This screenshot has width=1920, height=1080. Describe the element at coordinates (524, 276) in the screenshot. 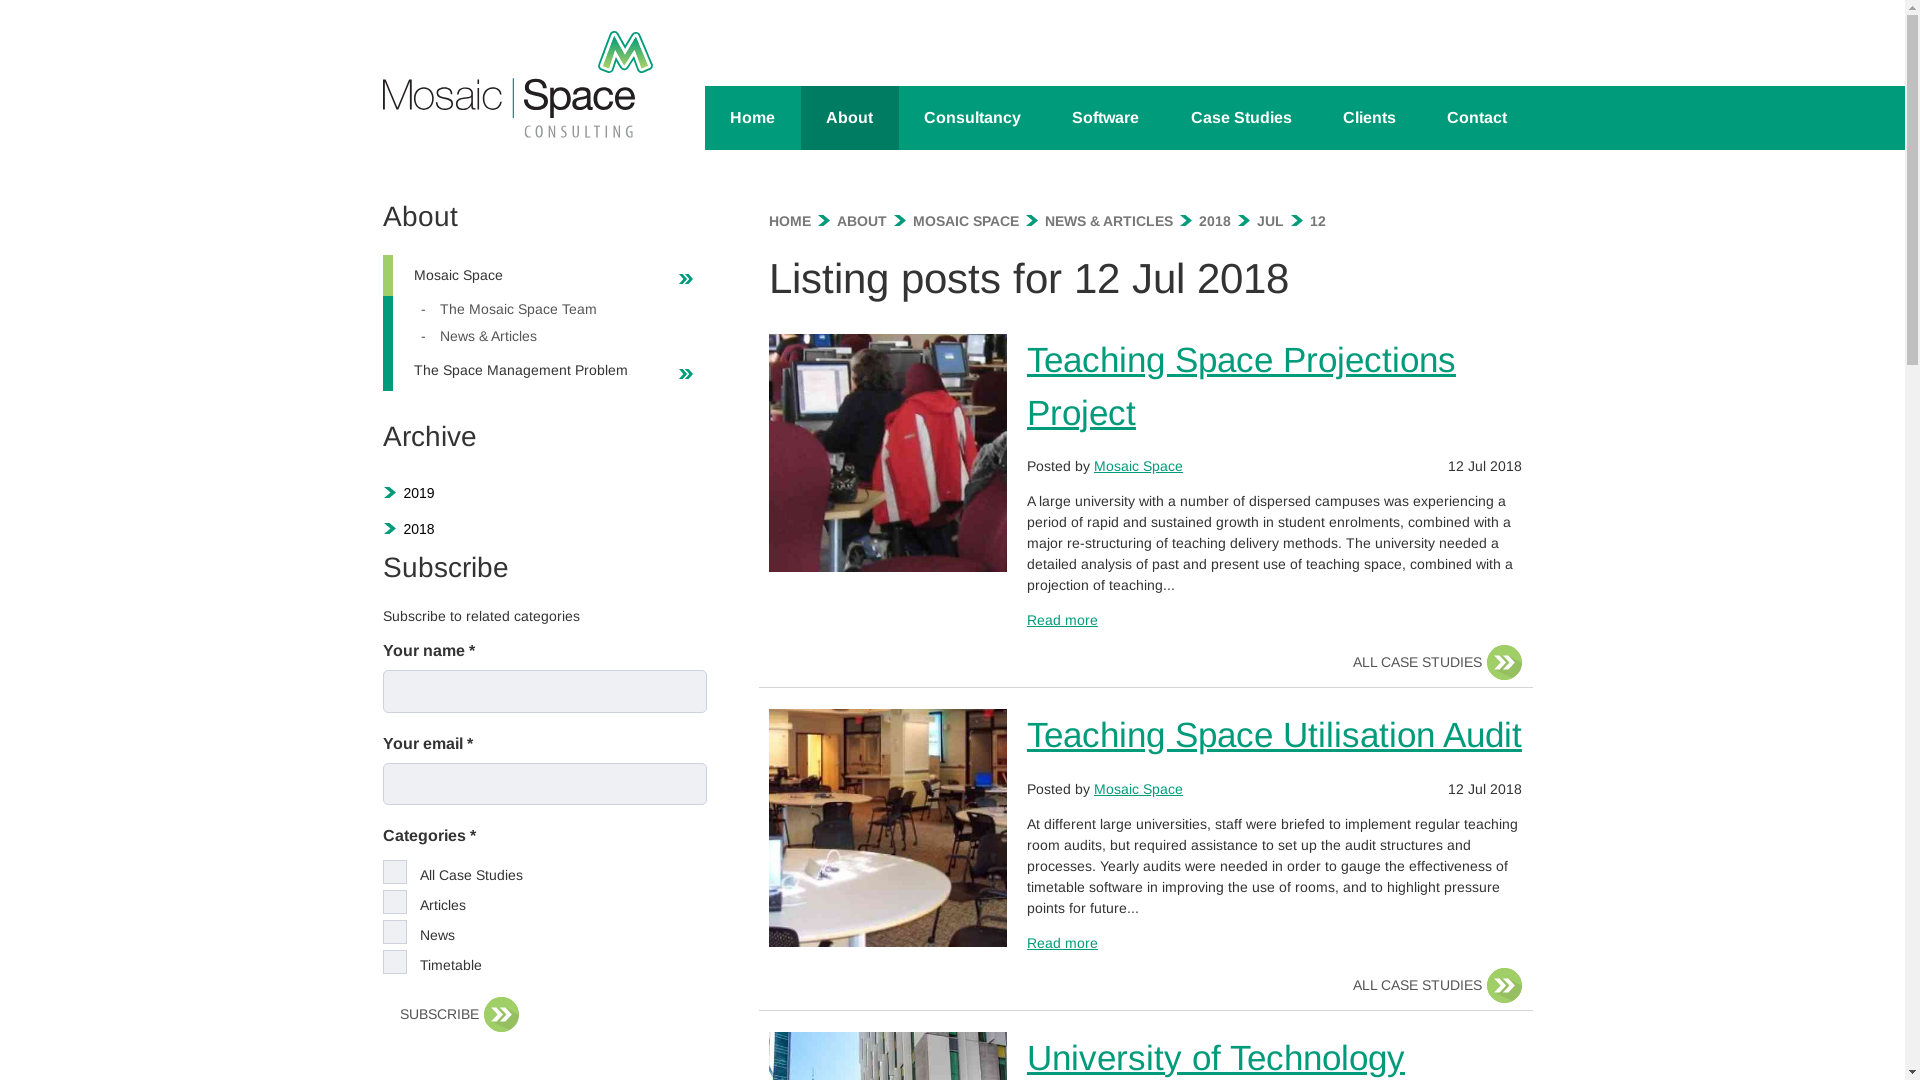

I see `Mosaic Space` at that location.